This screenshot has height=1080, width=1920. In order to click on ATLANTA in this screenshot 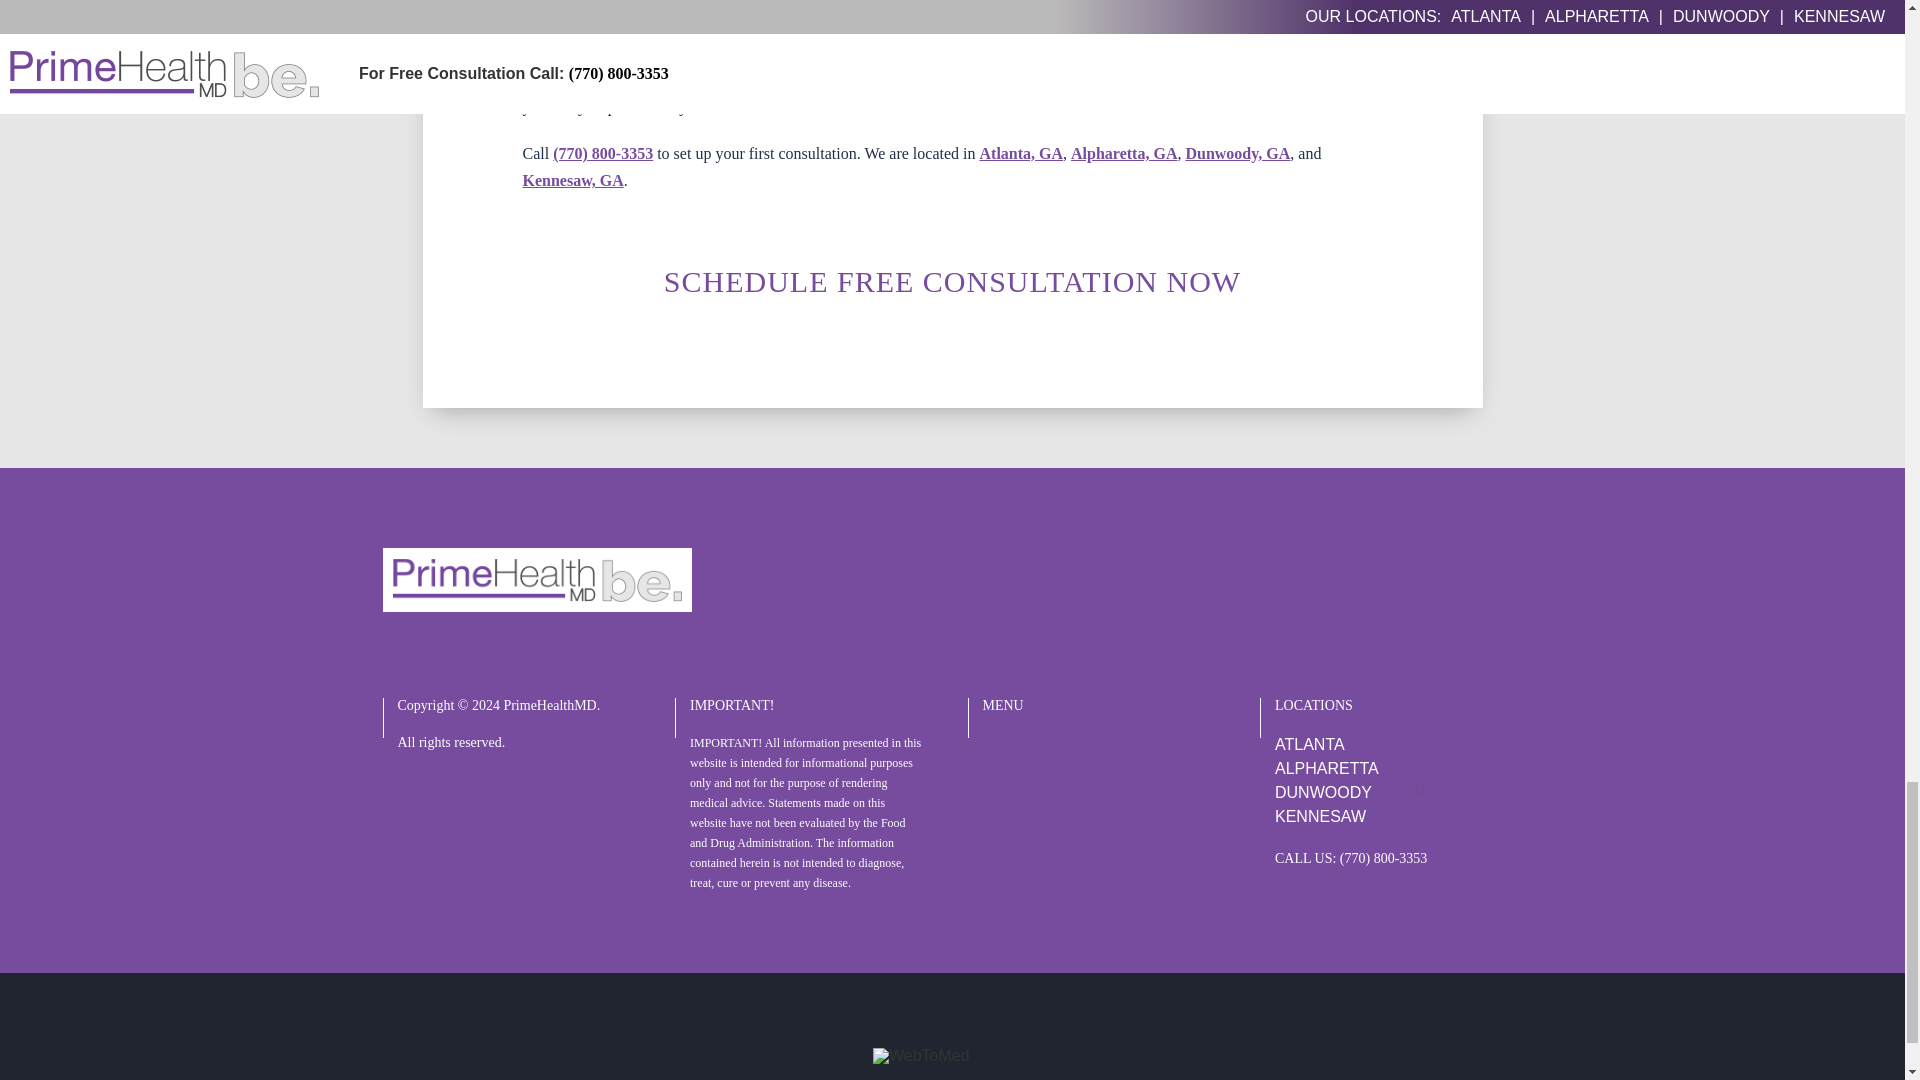, I will do `click(1310, 744)`.